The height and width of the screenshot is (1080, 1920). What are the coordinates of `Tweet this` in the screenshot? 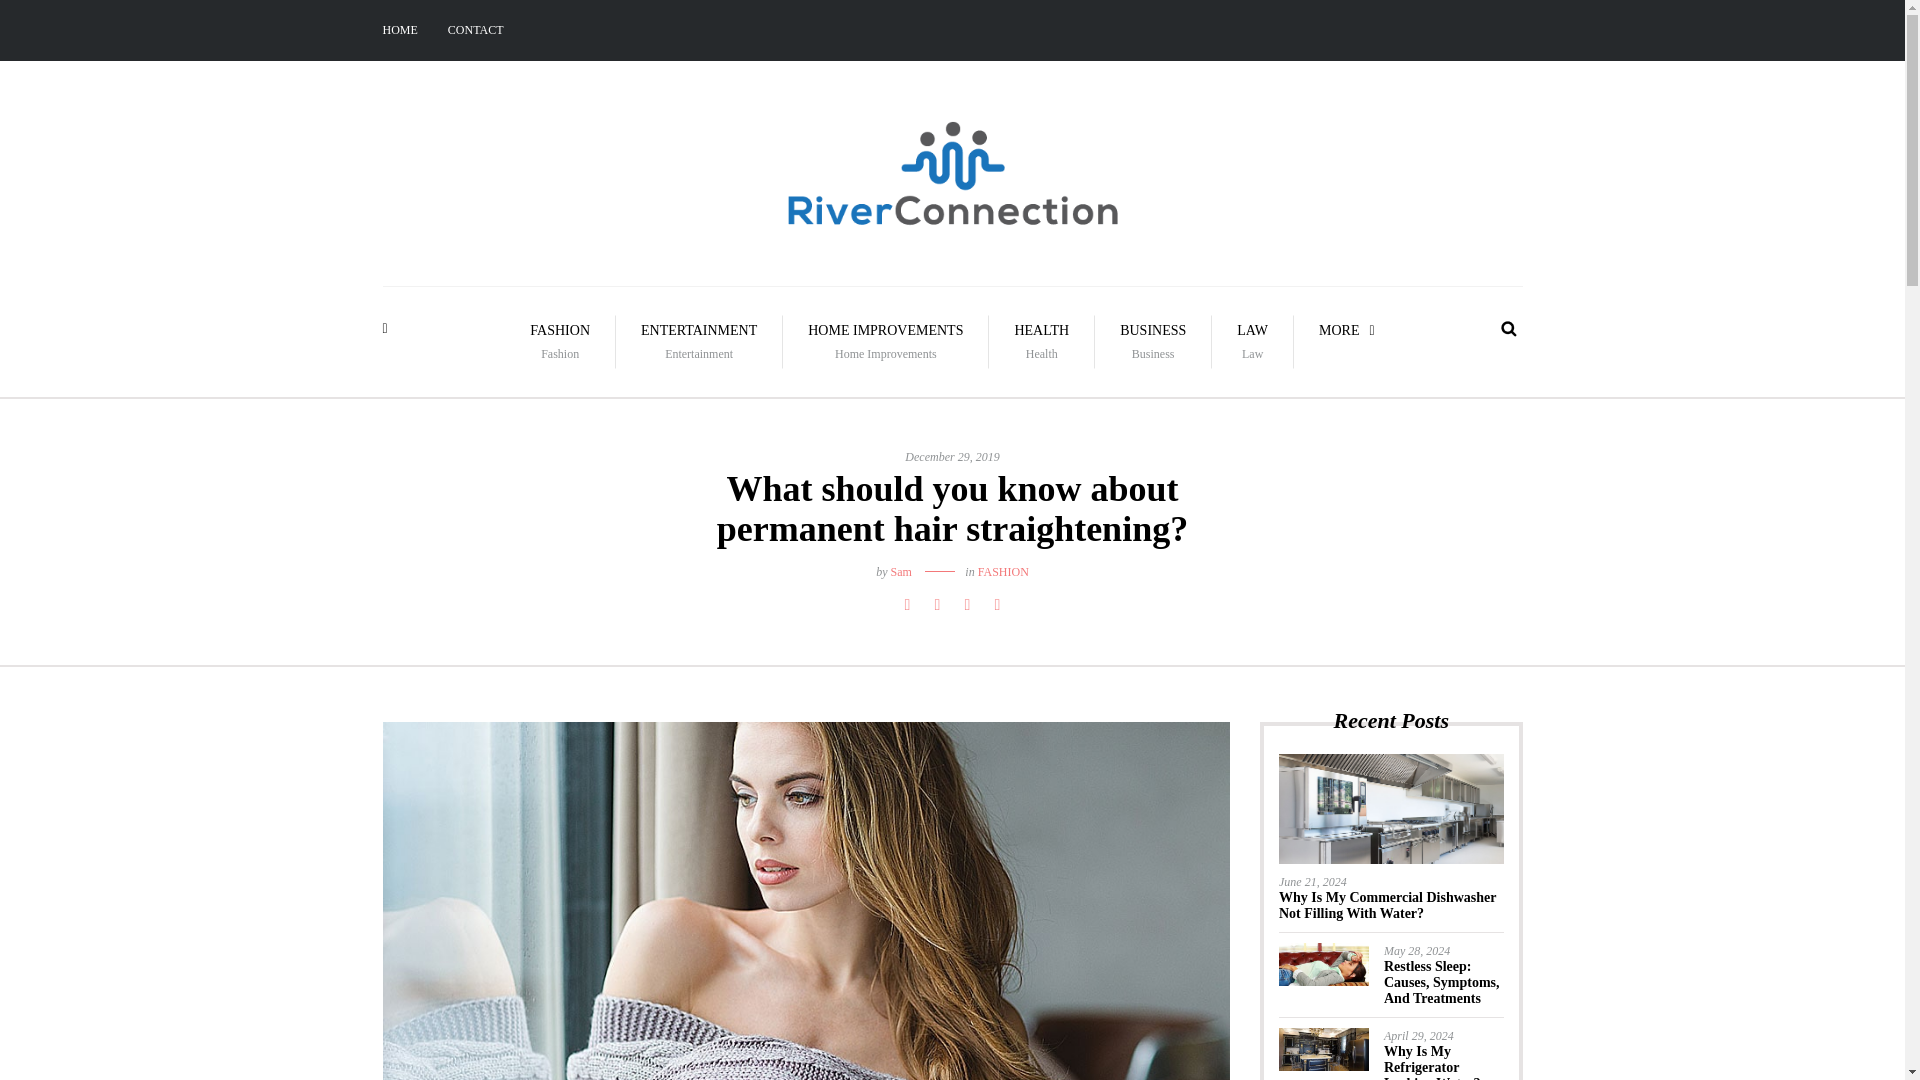 It's located at (966, 604).